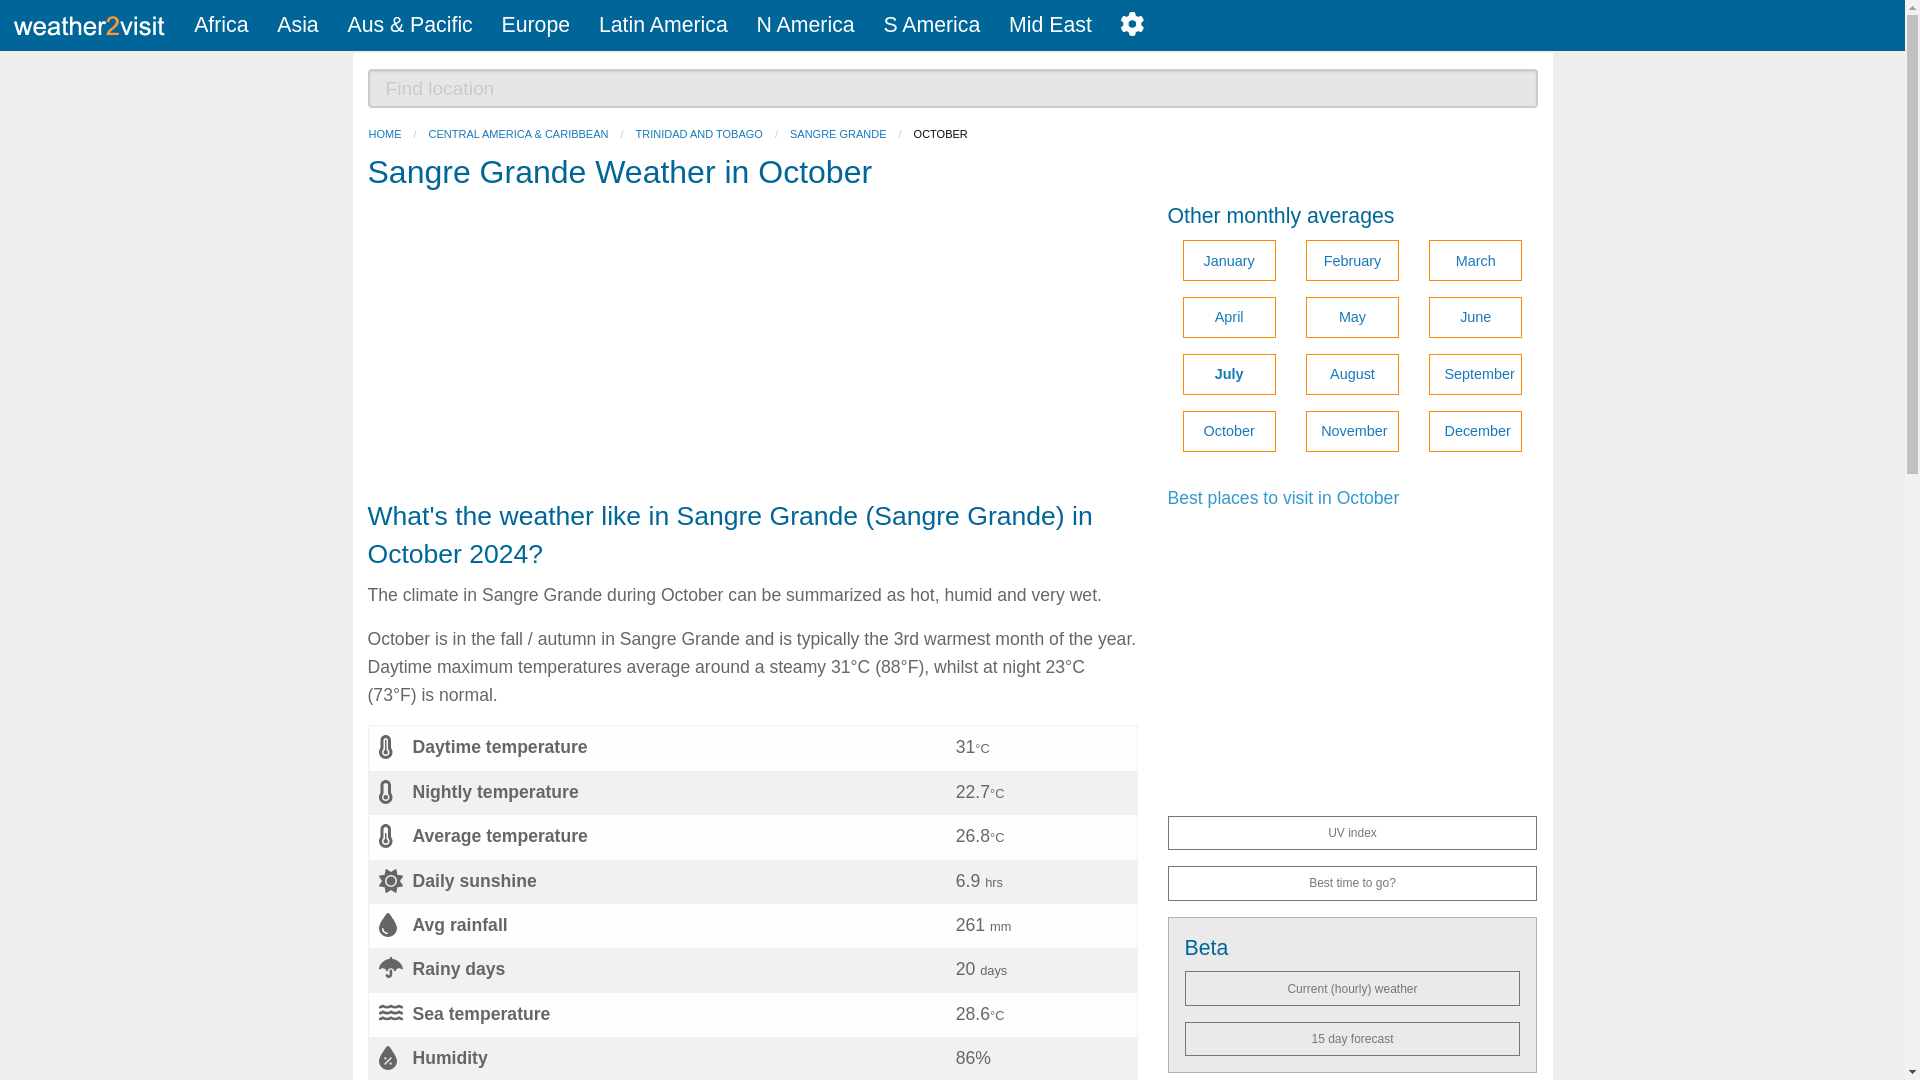 The width and height of the screenshot is (1920, 1080). I want to click on HOME, so click(384, 134).